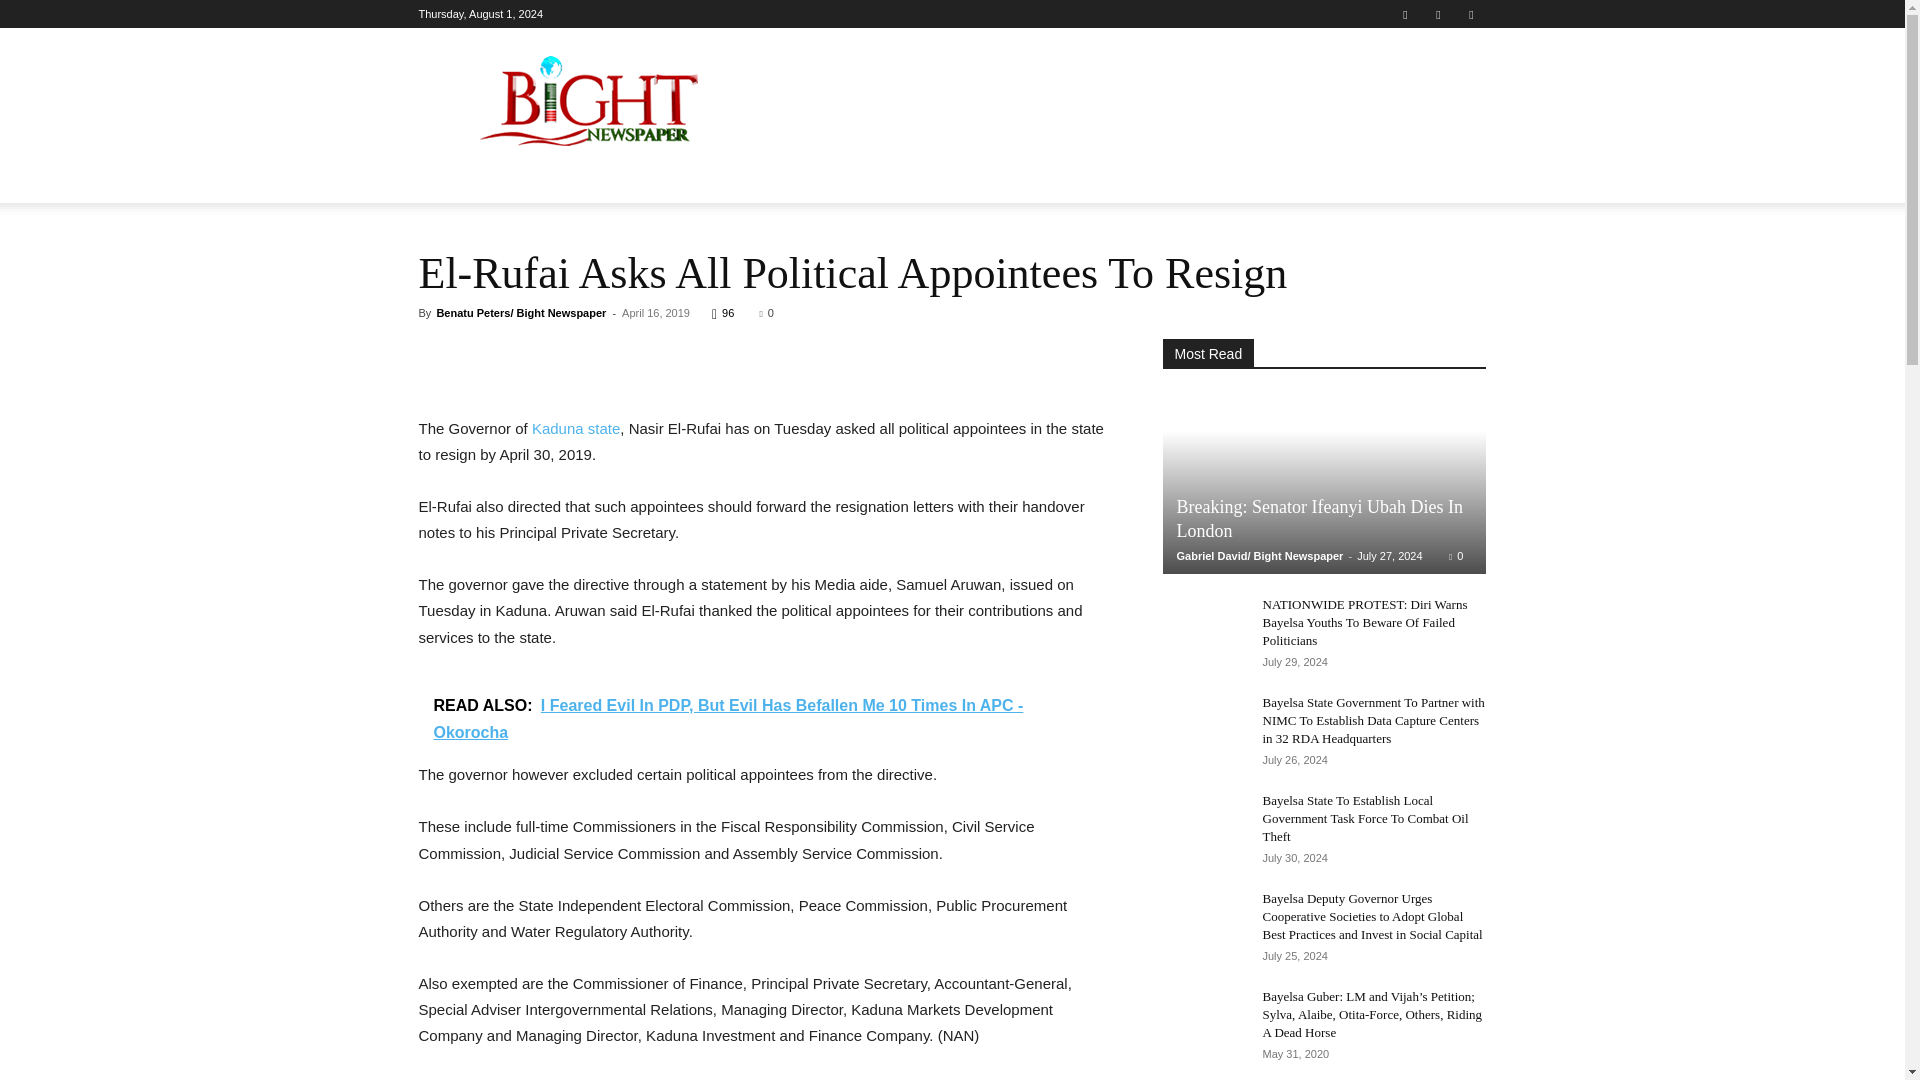 Image resolution: width=1920 pixels, height=1080 pixels. What do you see at coordinates (604, 179) in the screenshot?
I see `POLITICS` at bounding box center [604, 179].